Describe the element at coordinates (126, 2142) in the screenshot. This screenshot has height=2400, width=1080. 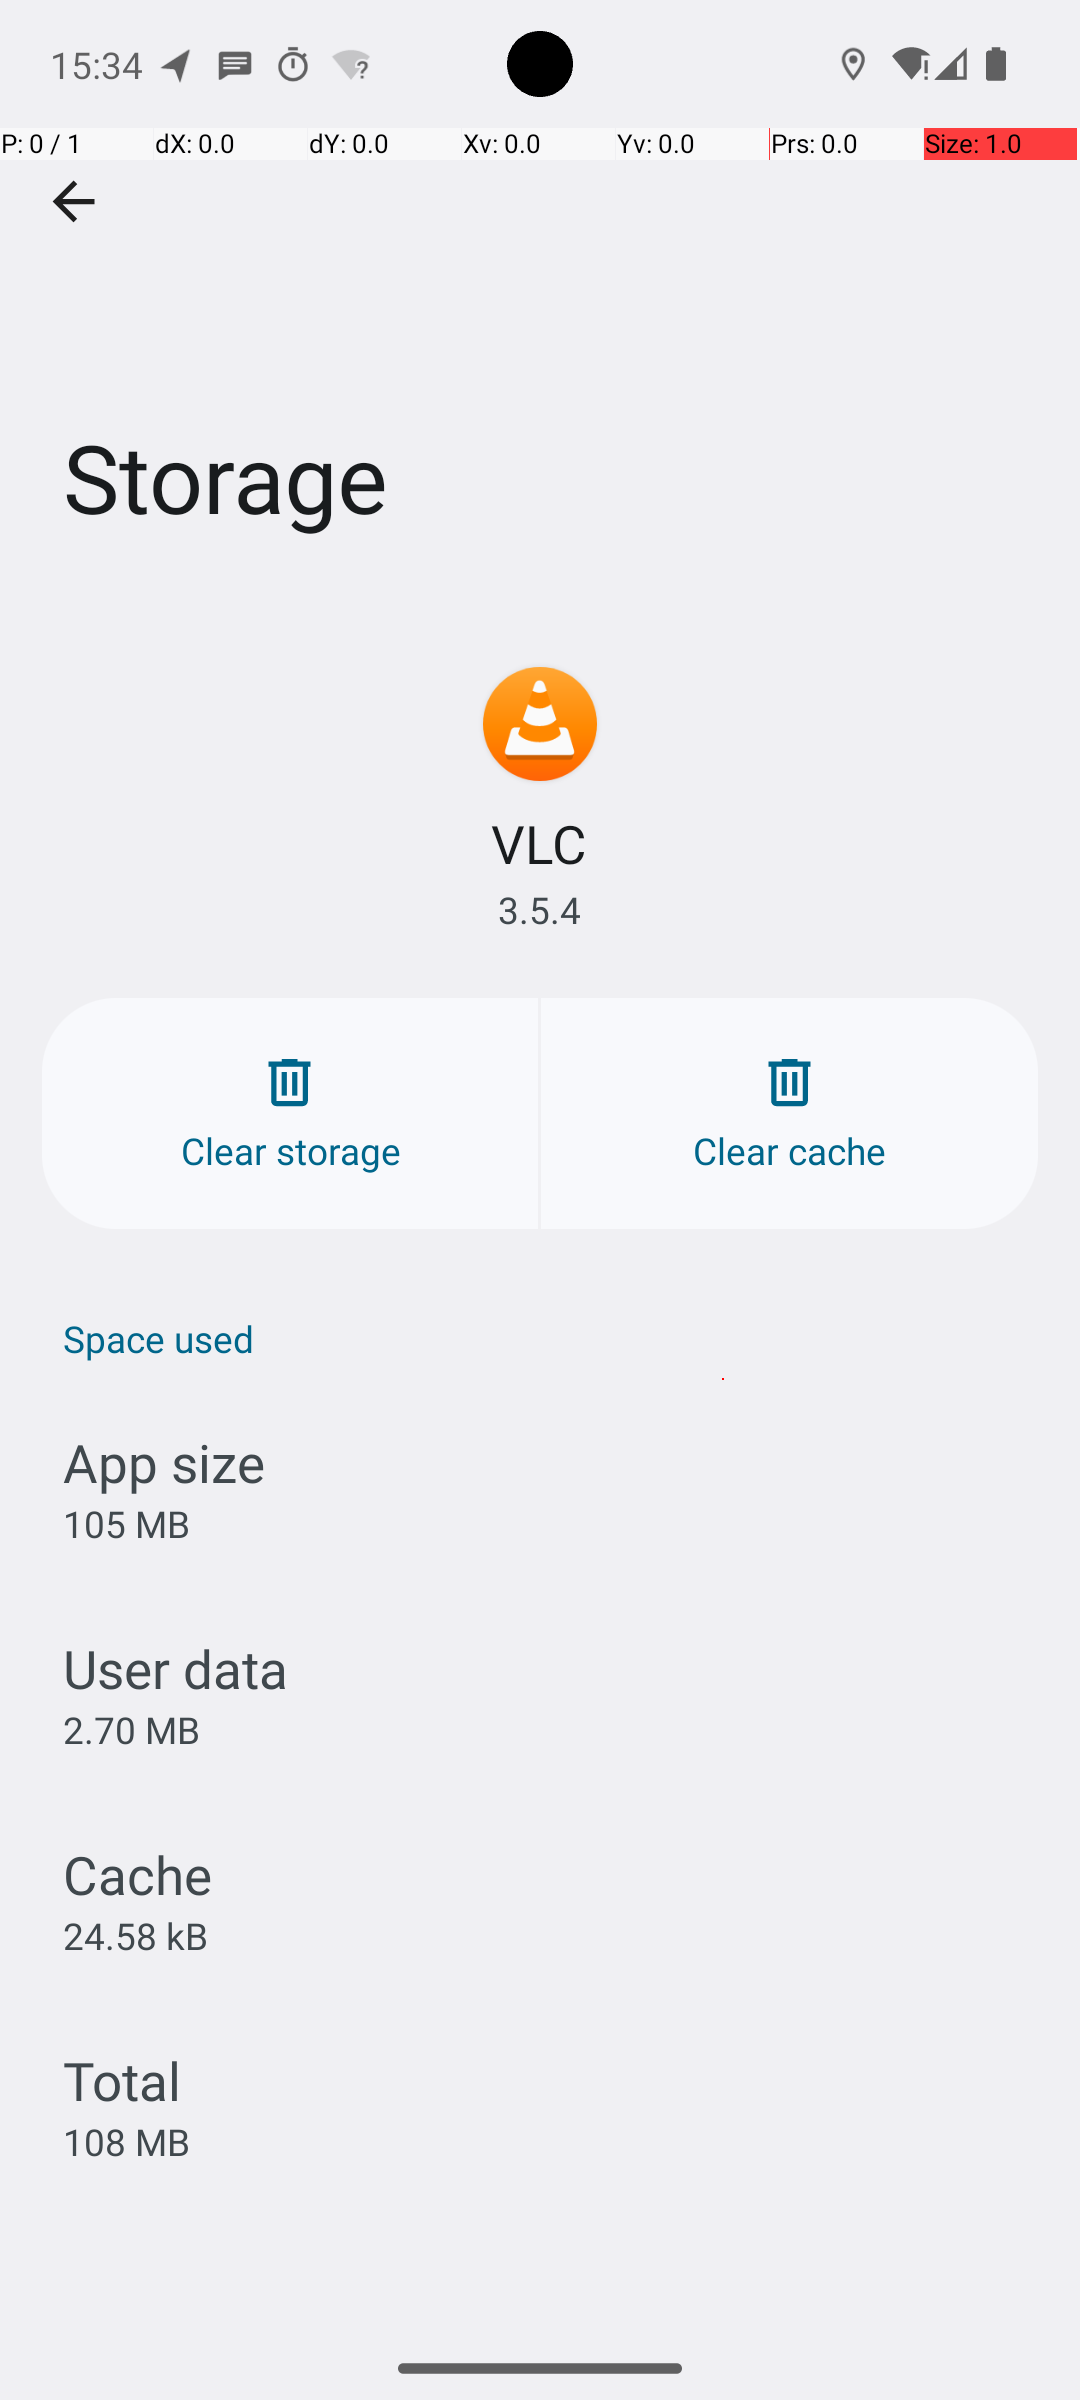
I see `108 MB` at that location.